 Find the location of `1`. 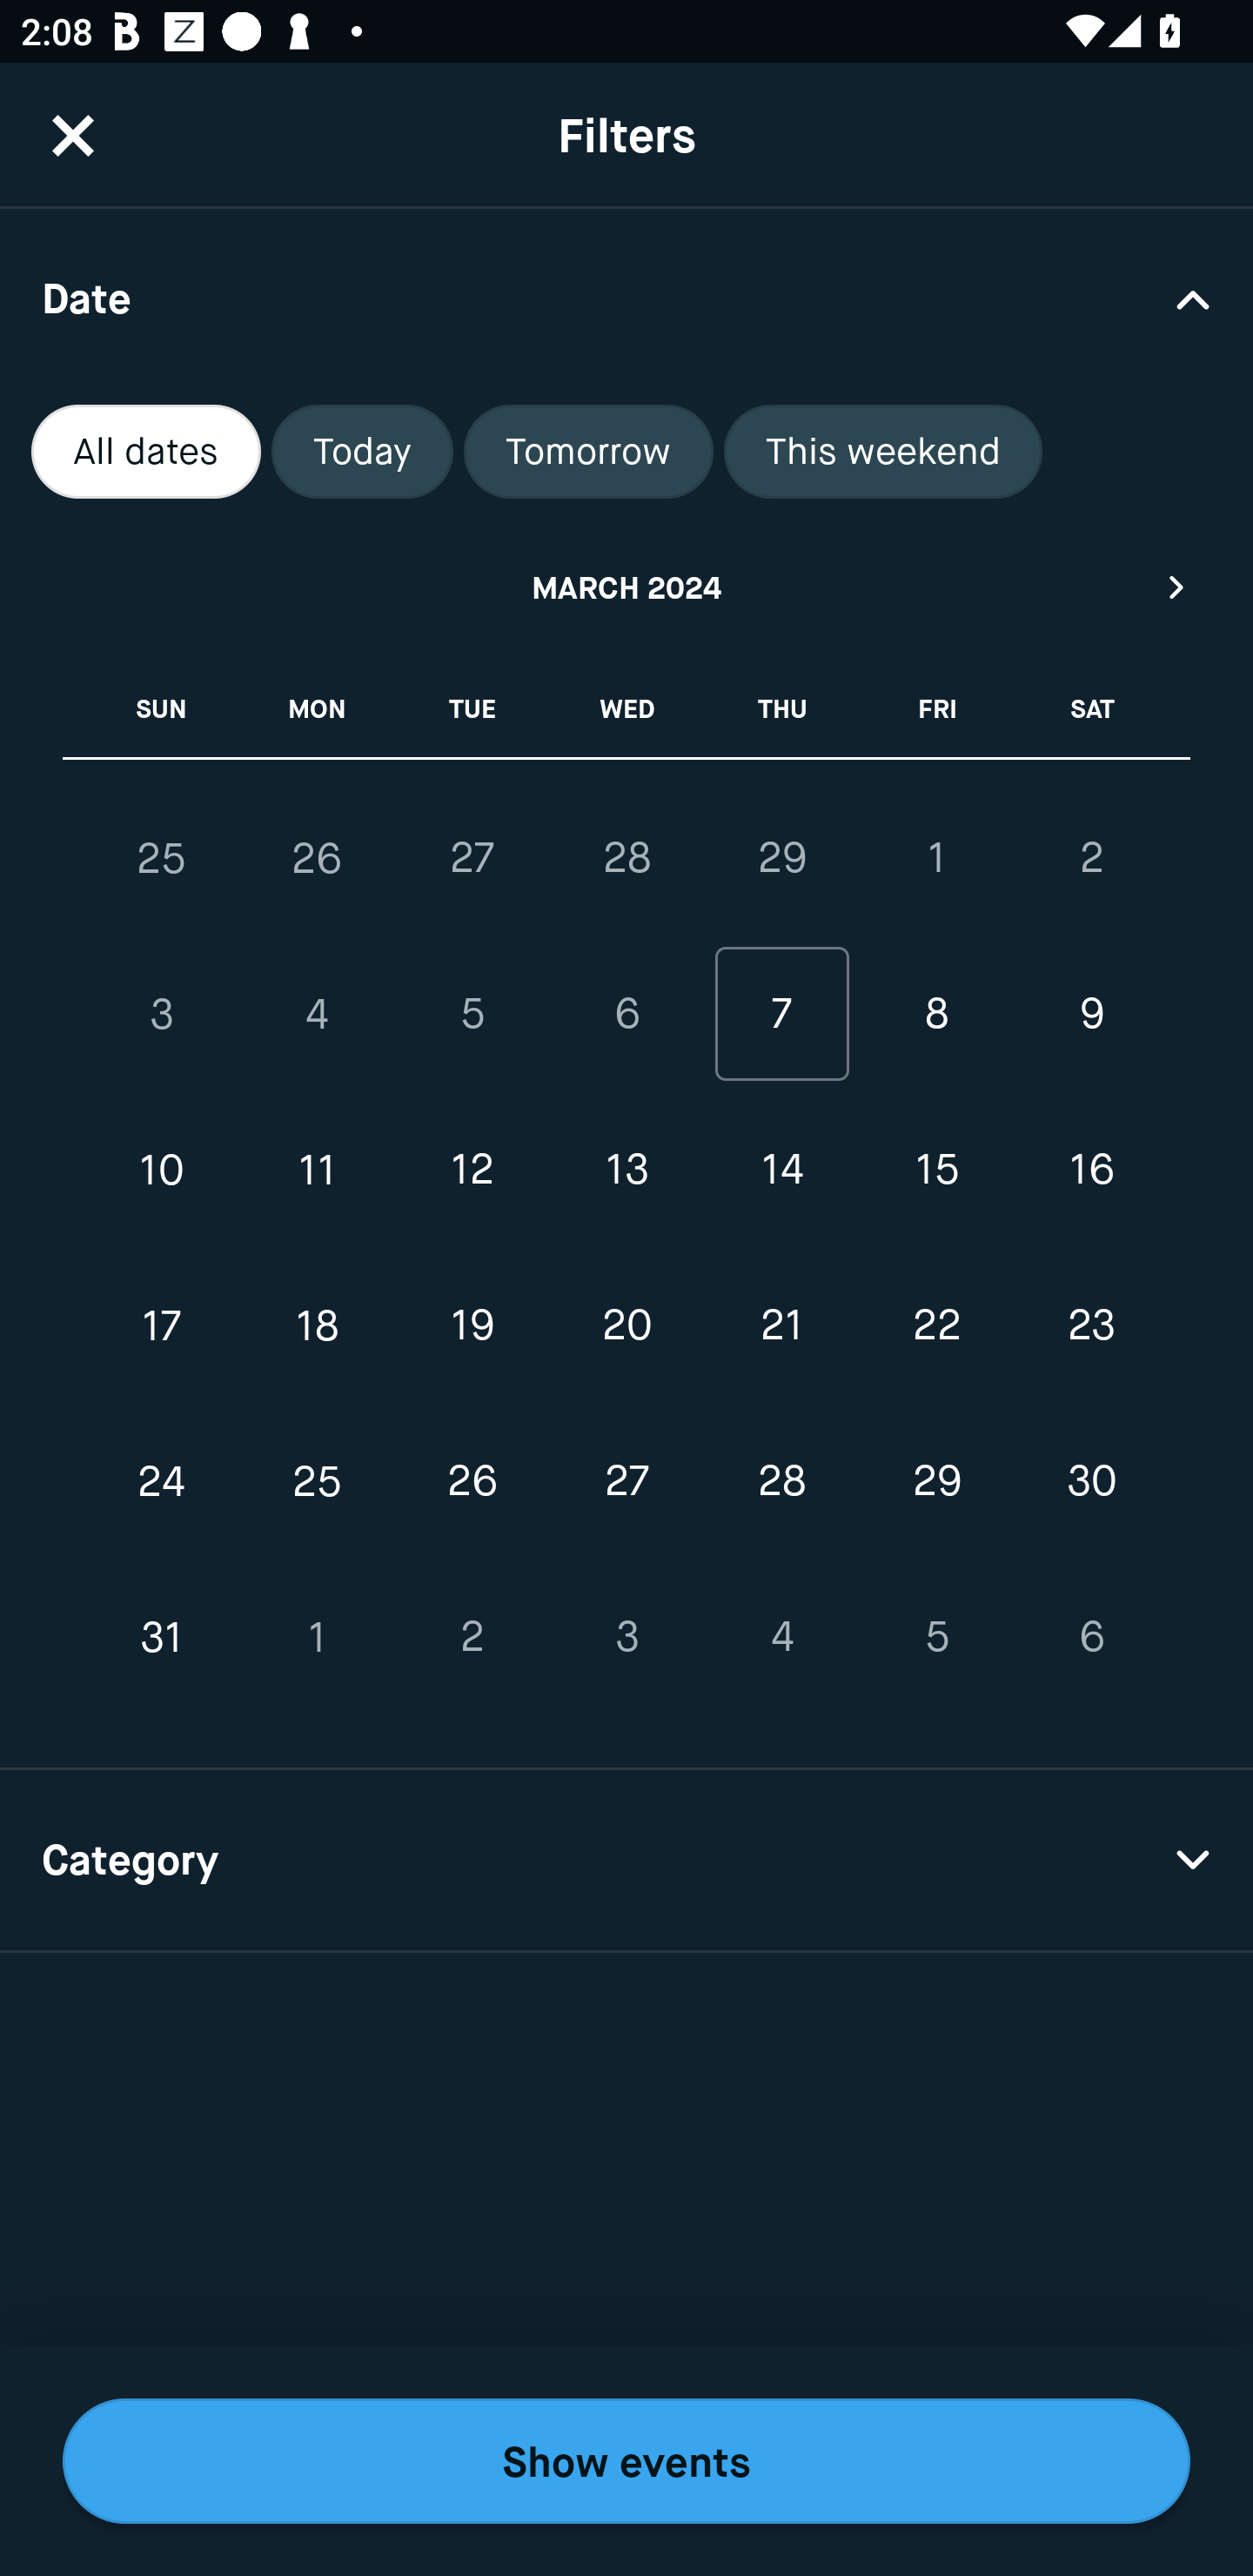

1 is located at coordinates (317, 1636).